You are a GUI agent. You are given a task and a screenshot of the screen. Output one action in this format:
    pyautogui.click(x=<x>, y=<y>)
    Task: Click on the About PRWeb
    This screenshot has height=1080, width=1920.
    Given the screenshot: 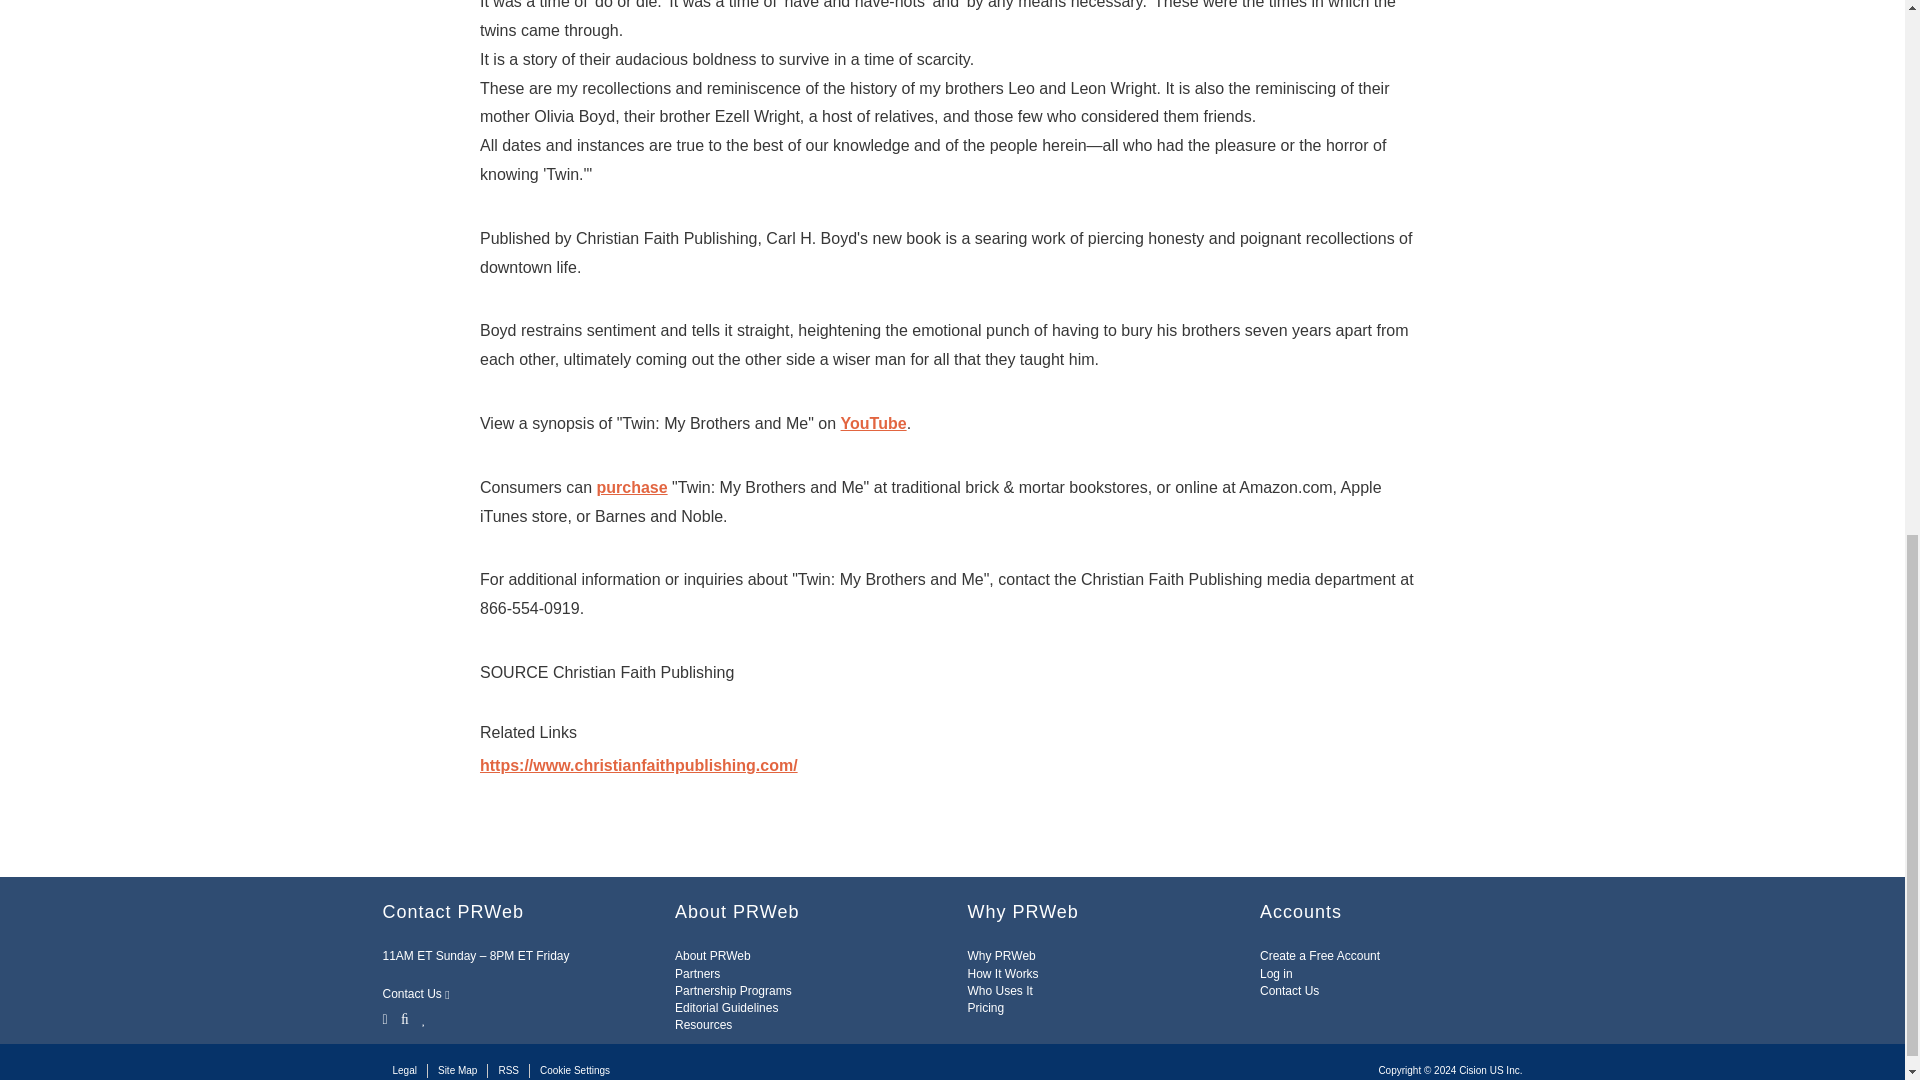 What is the action you would take?
    pyautogui.click(x=712, y=956)
    